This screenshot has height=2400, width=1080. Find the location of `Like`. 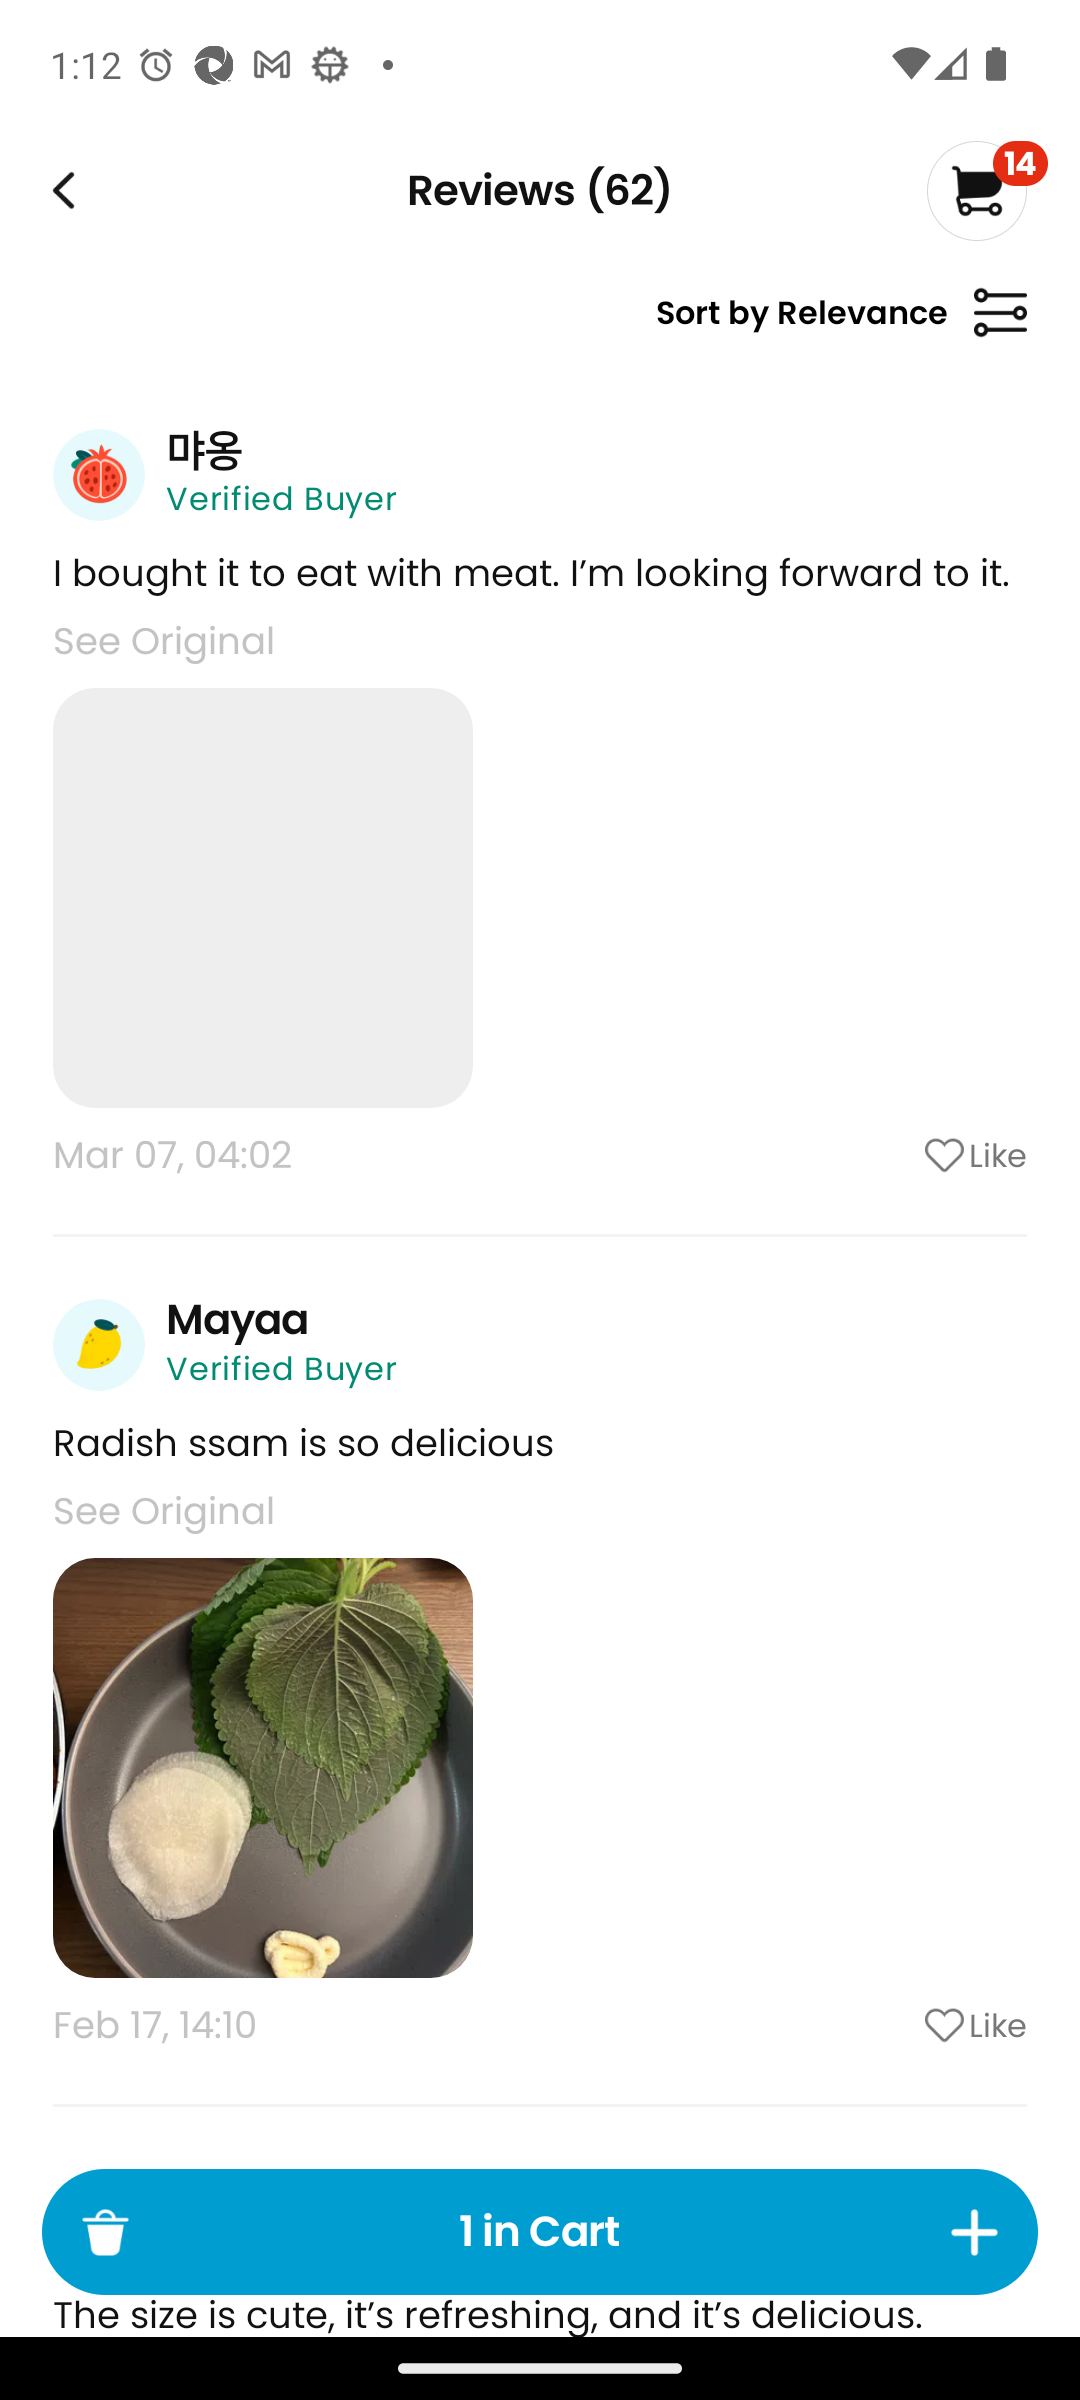

Like is located at coordinates (895, 1155).